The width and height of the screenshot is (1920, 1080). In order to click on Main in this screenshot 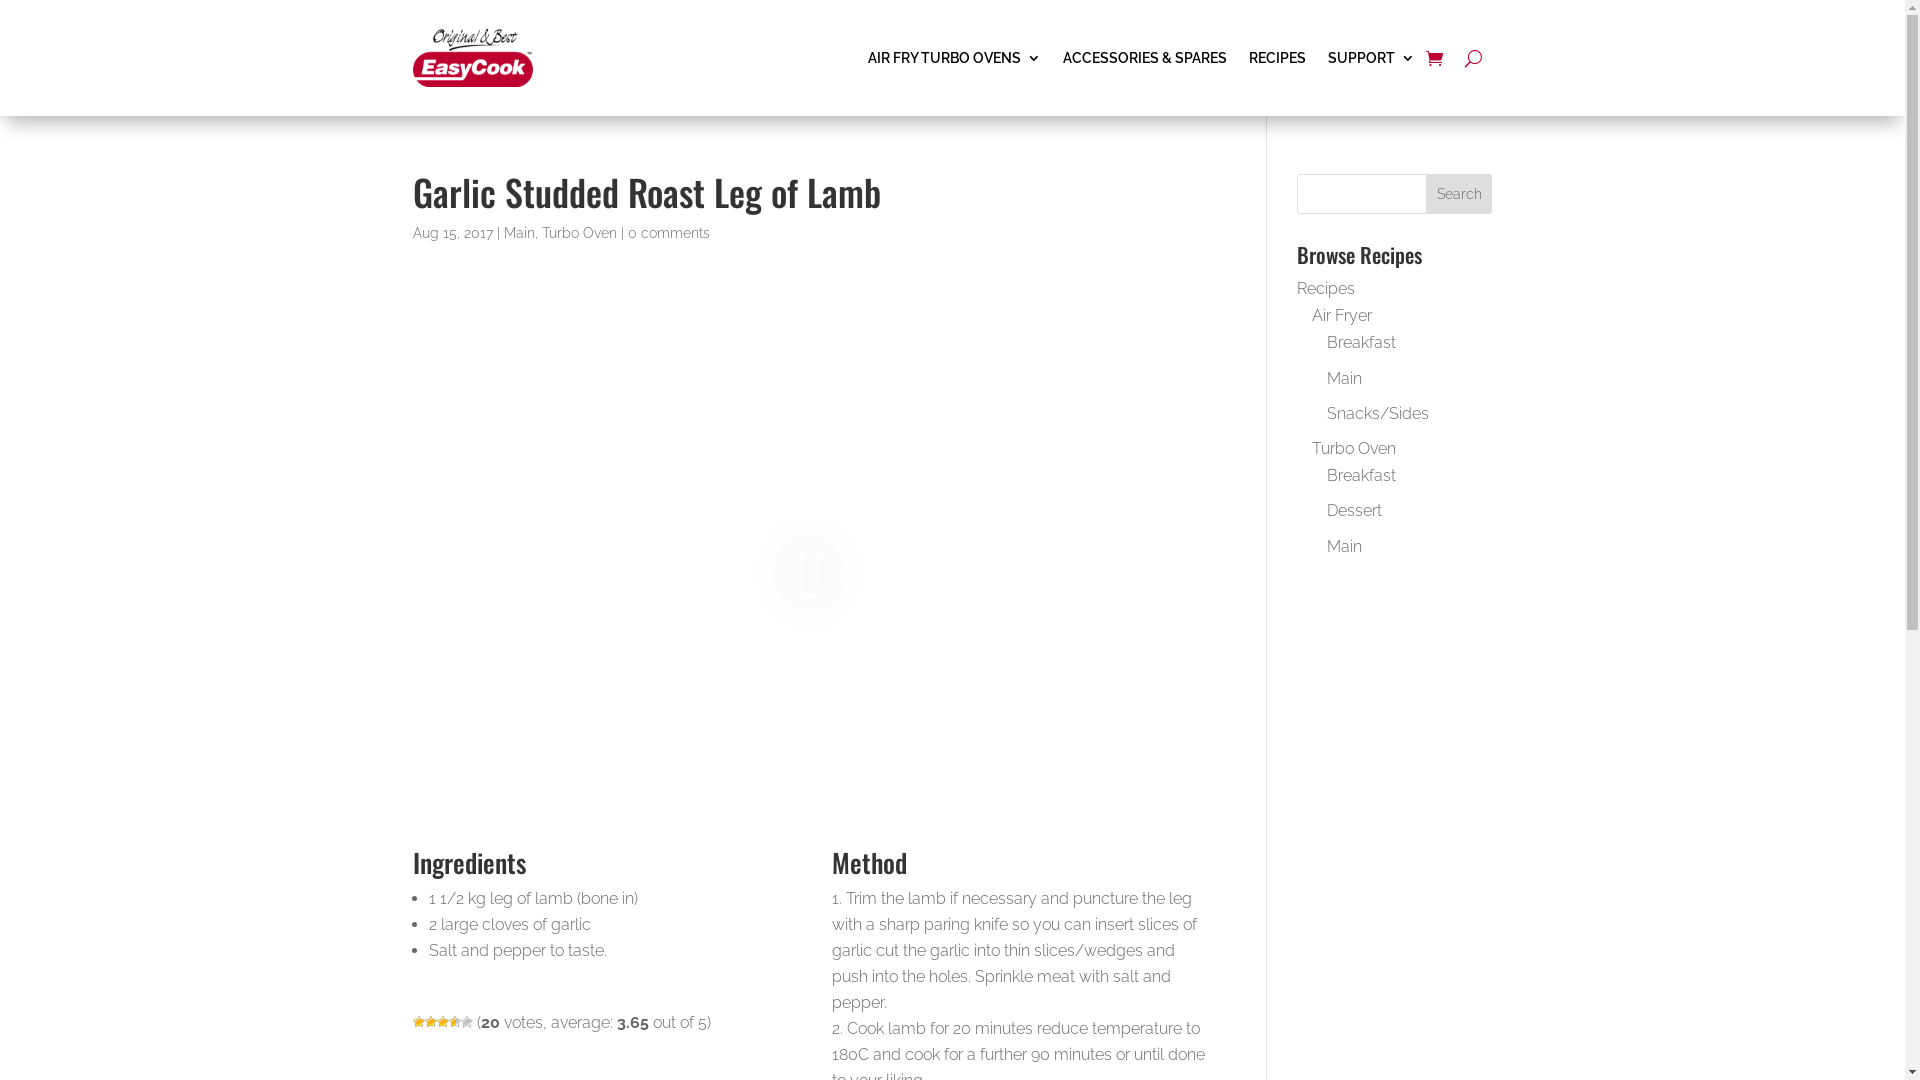, I will do `click(1344, 378)`.